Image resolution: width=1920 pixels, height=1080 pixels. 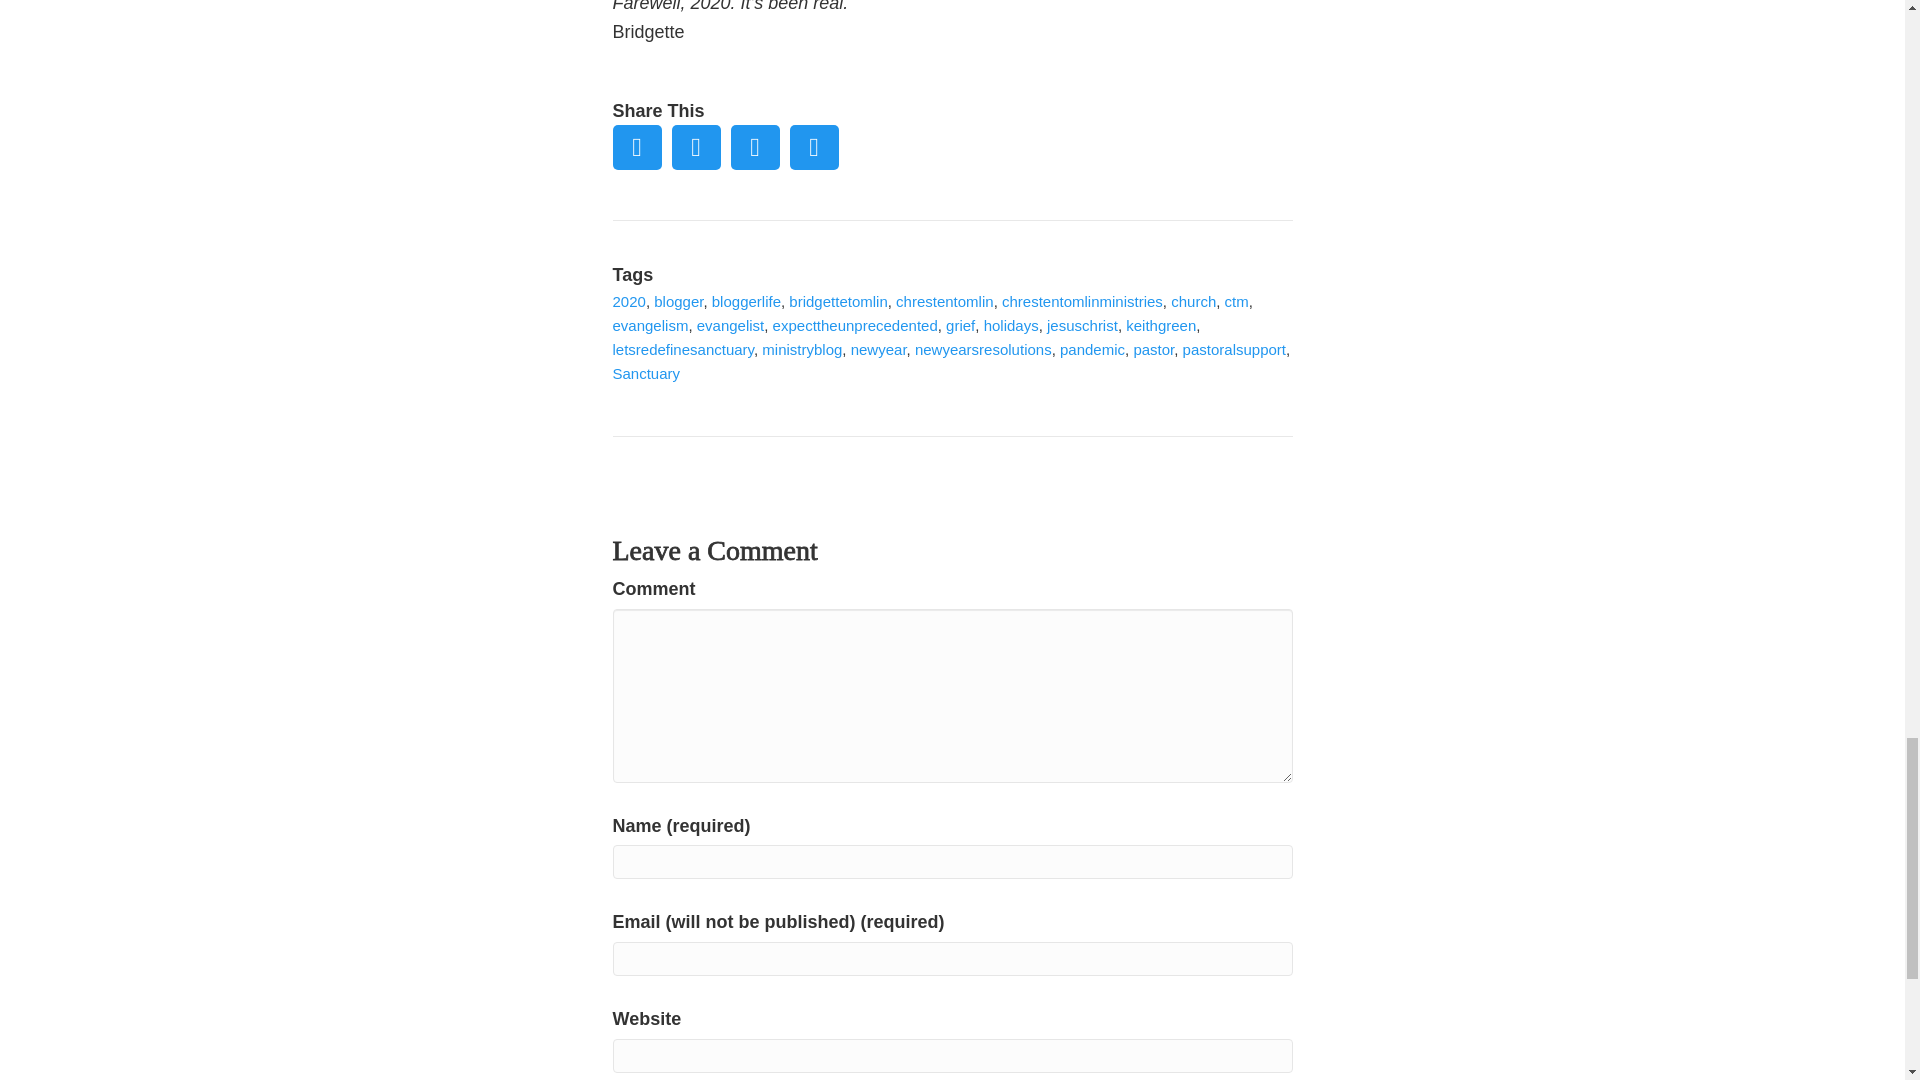 I want to click on holidays, so click(x=1010, y=325).